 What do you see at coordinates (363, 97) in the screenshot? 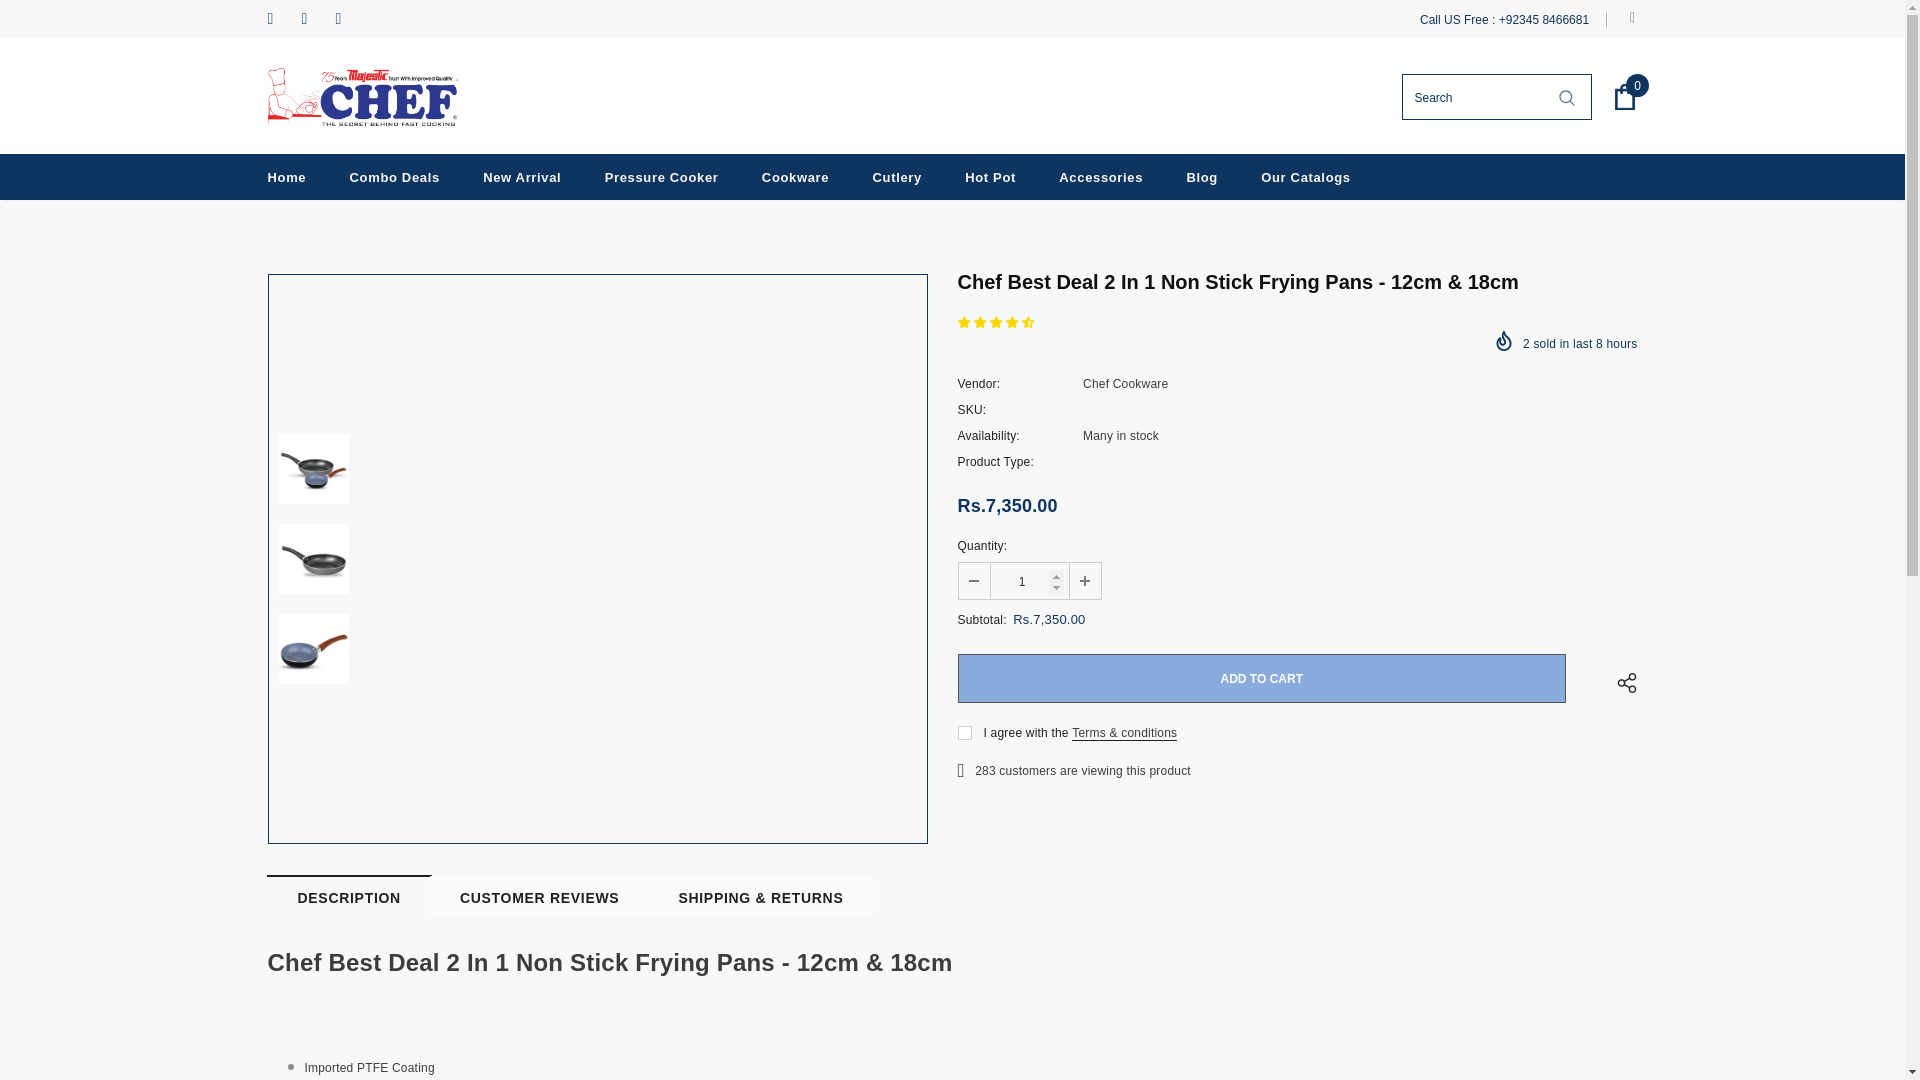
I see `Logo` at bounding box center [363, 97].